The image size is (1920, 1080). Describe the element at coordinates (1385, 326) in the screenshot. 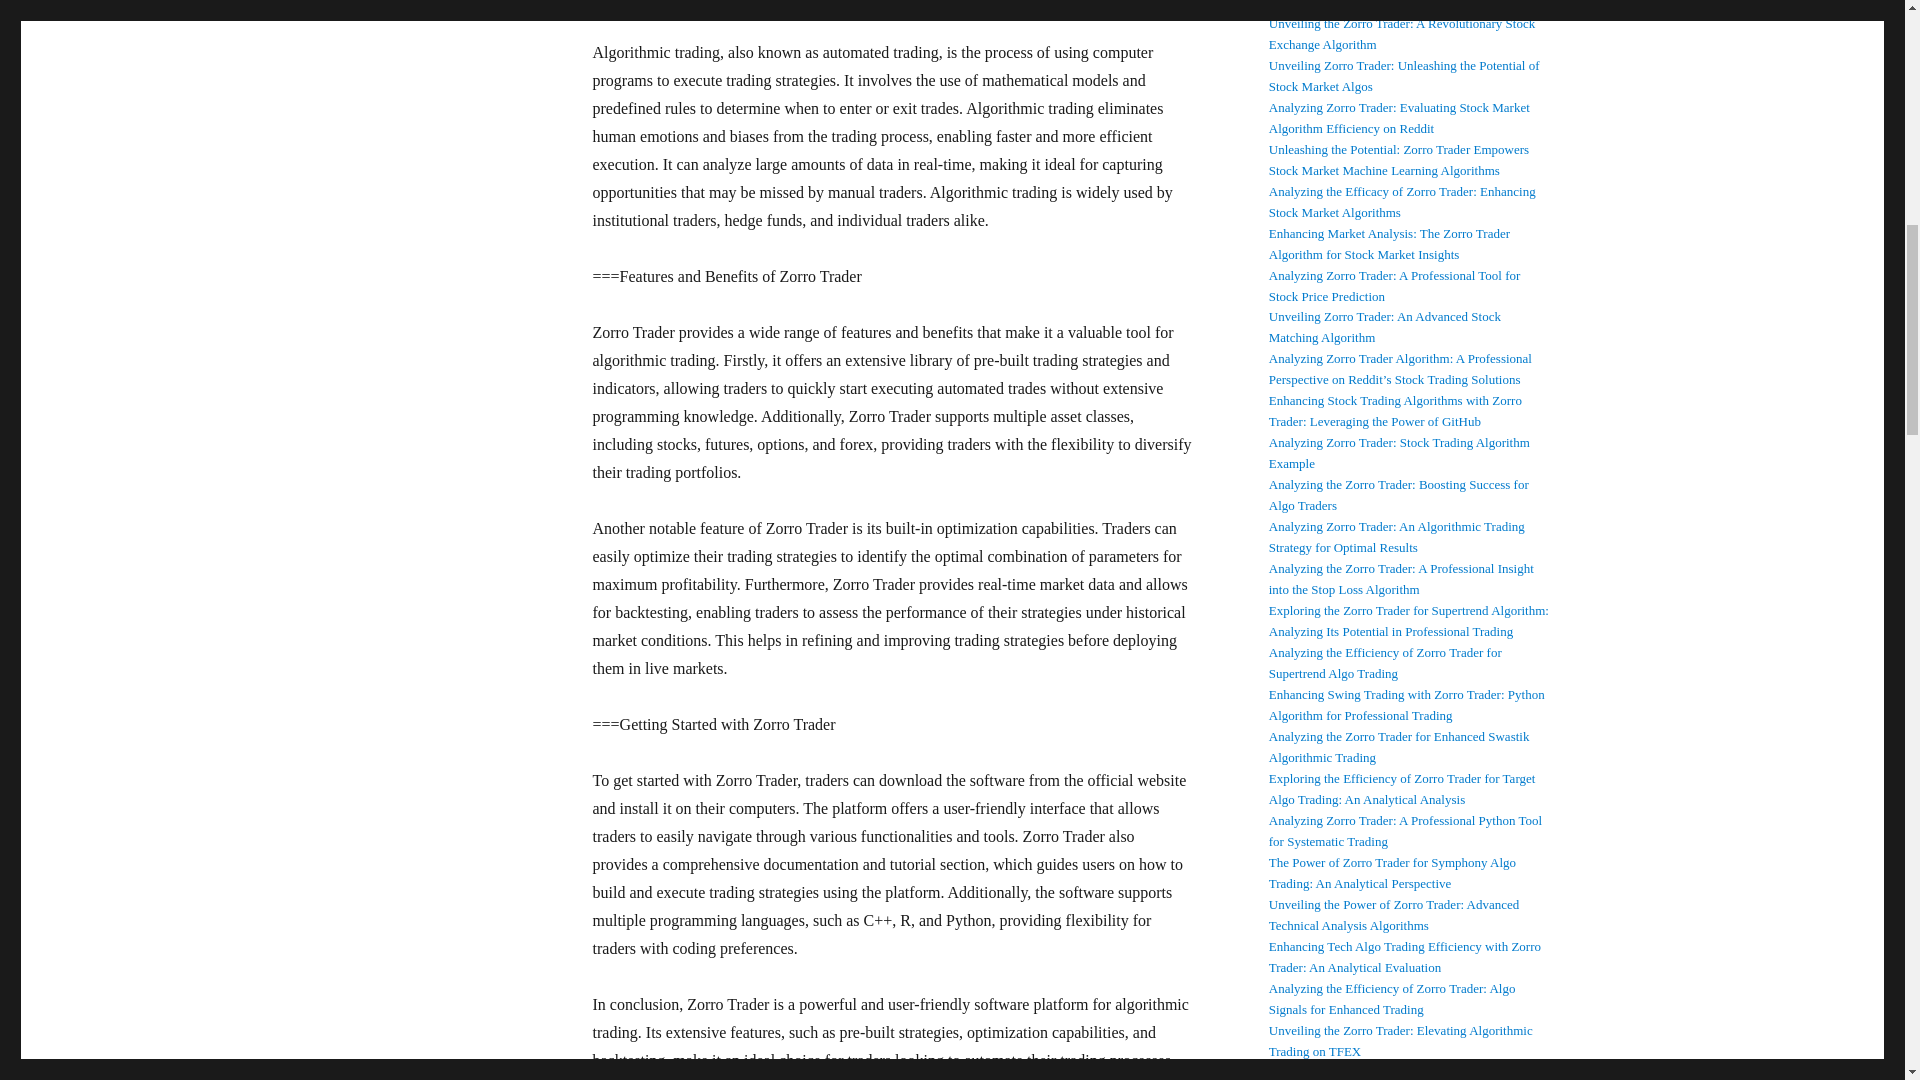

I see `Unveiling Zorro Trader: An Advanced Stock Matching Algorithm` at that location.